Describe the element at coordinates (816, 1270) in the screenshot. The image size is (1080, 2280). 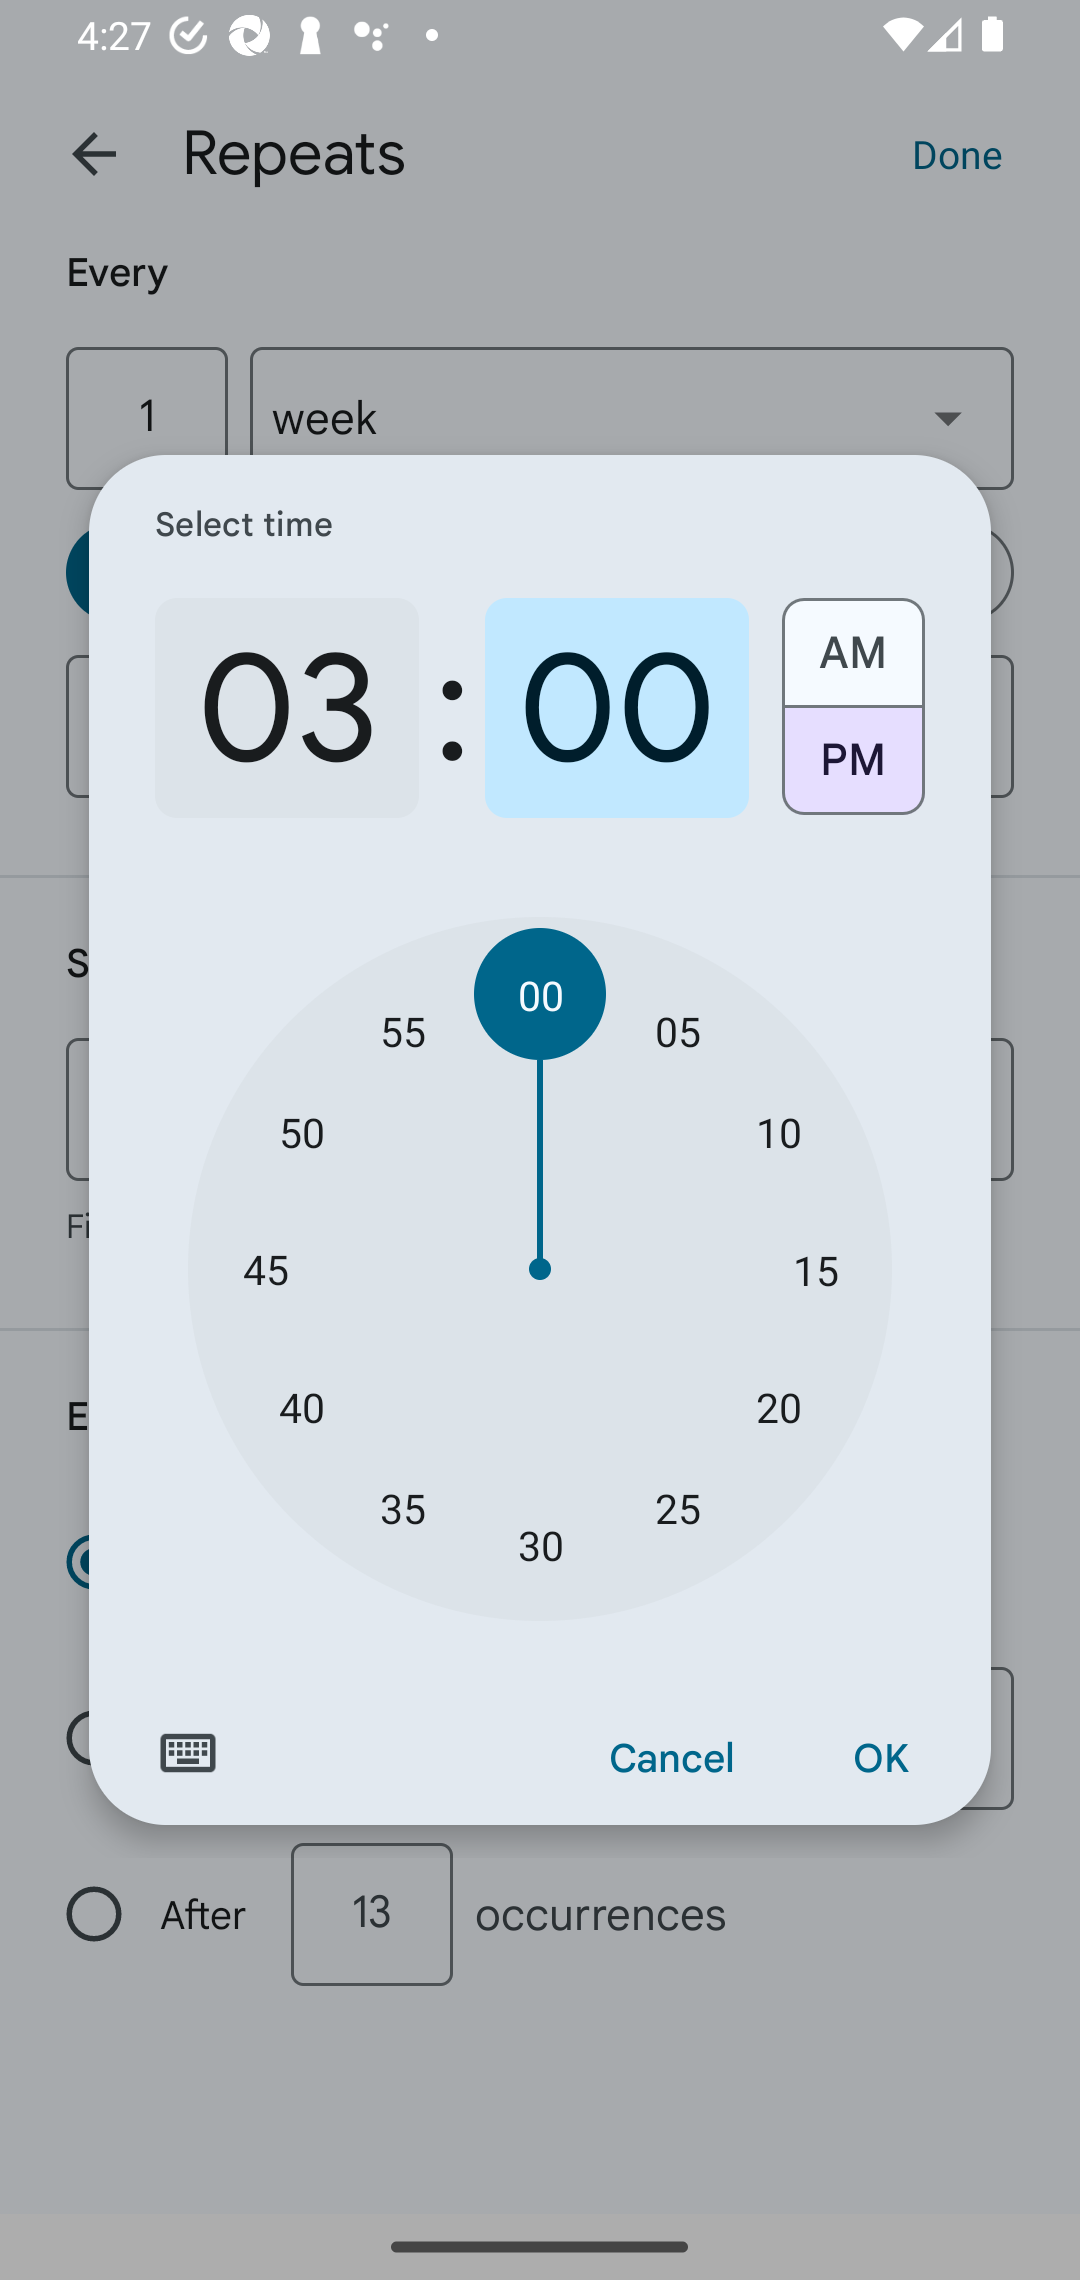
I see `15 15 minutes` at that location.